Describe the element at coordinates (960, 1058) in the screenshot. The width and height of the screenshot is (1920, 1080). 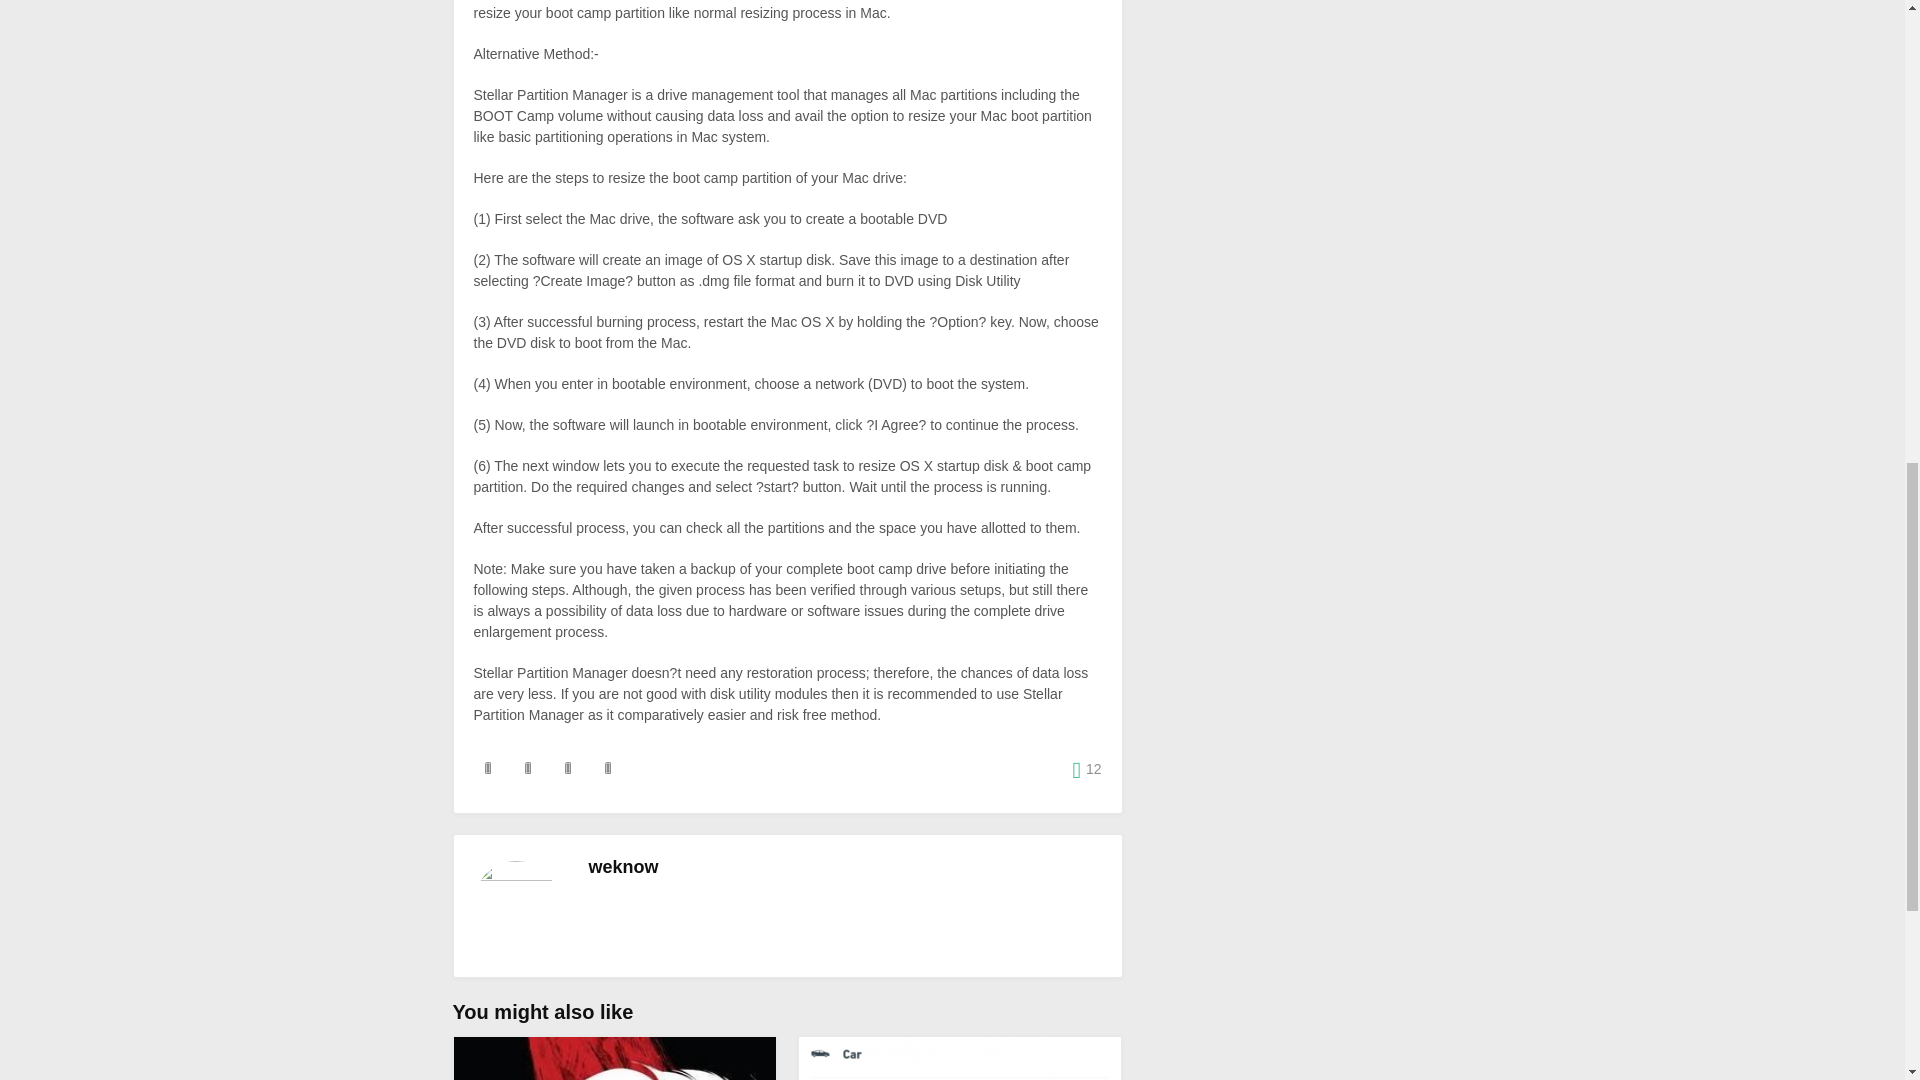
I see `How to Deliver Postmates on Bike` at that location.